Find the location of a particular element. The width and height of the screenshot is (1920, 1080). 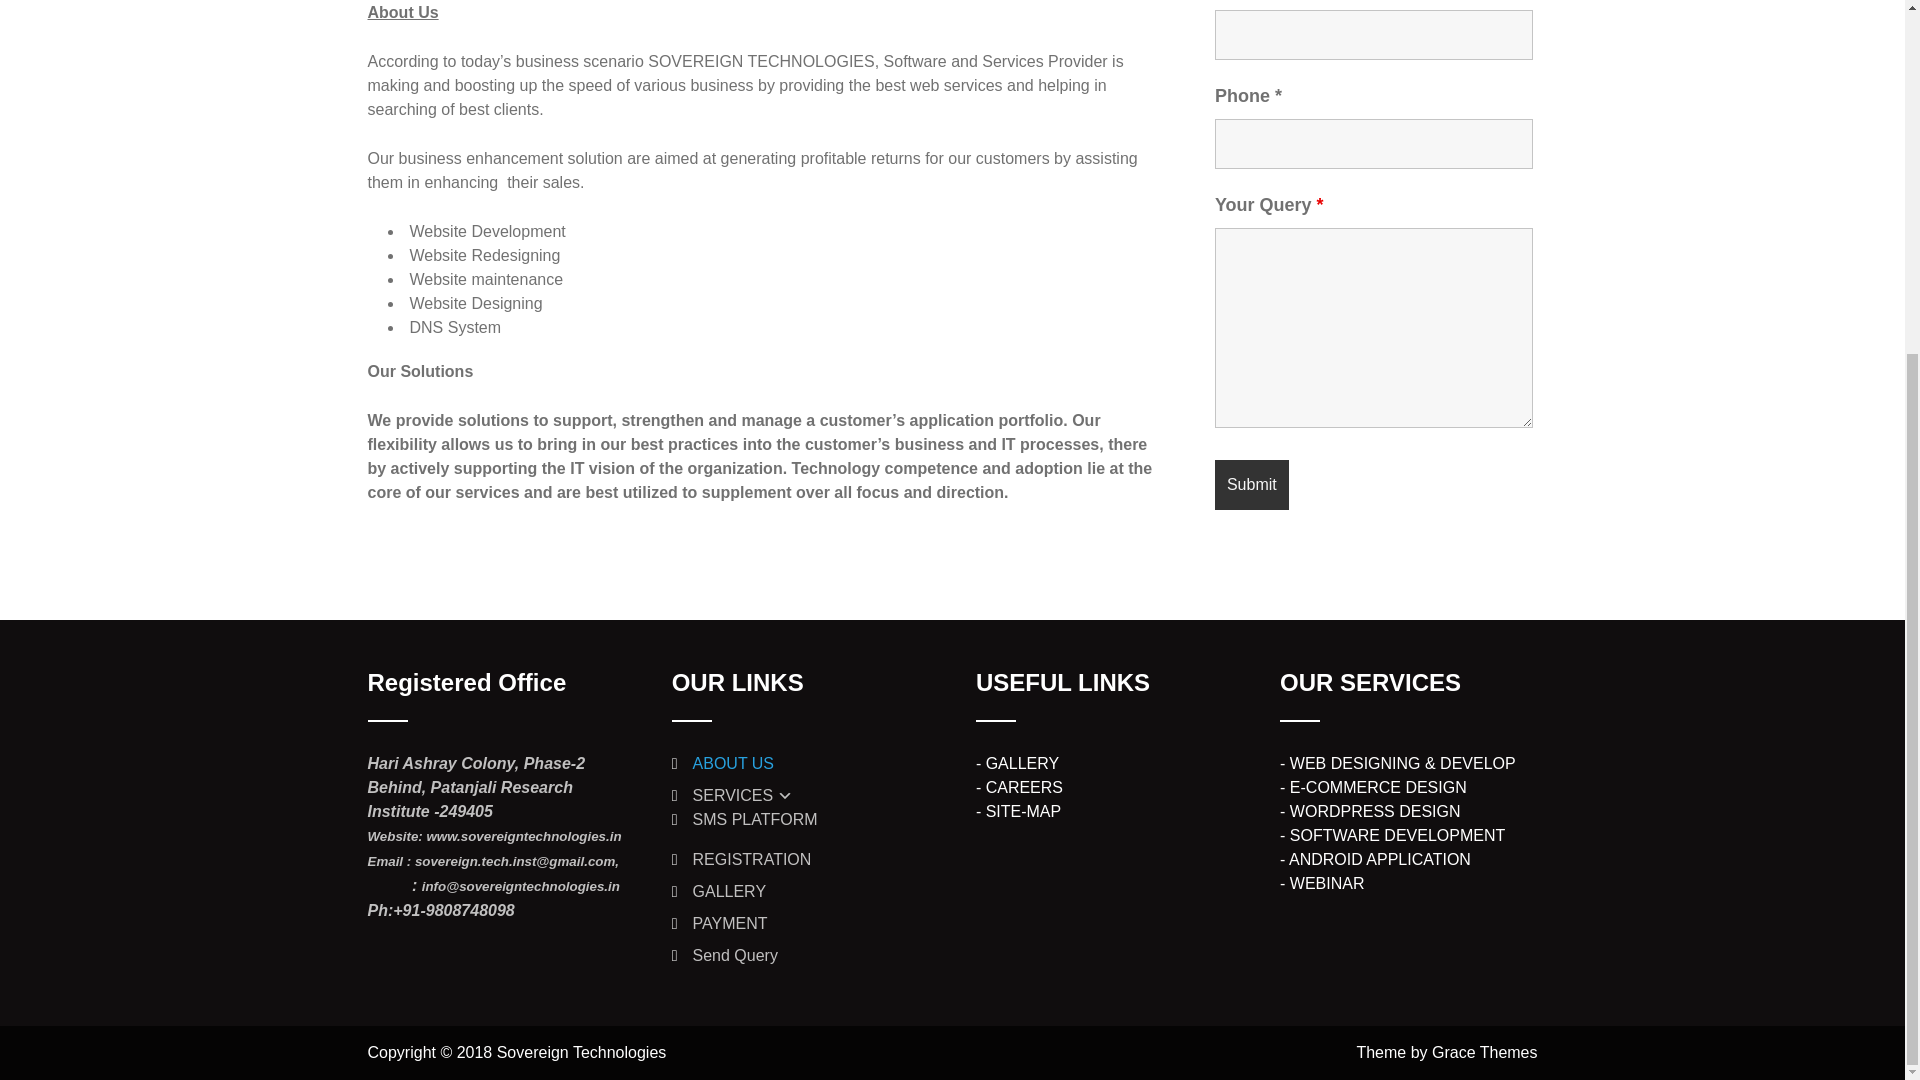

SMS PLATFORM is located at coordinates (755, 820).